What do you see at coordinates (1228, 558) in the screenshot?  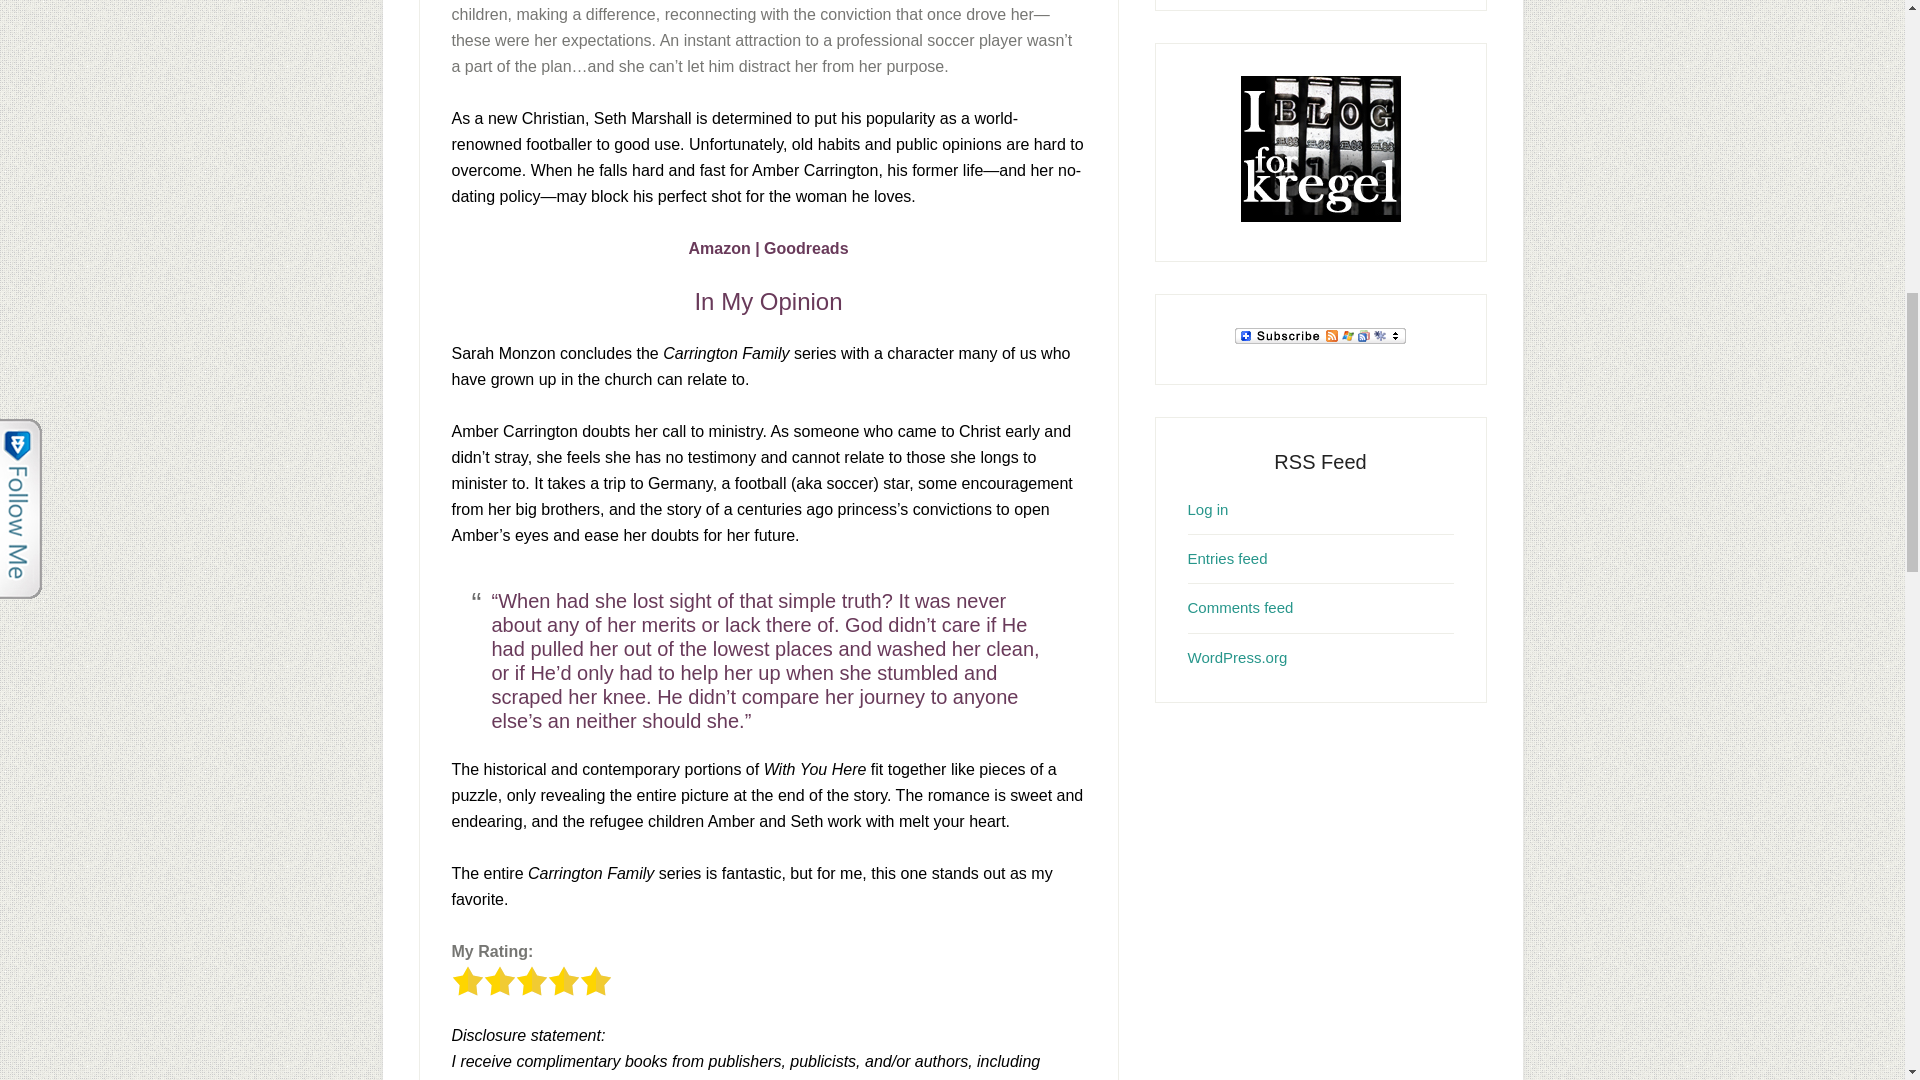 I see `Entries feed` at bounding box center [1228, 558].